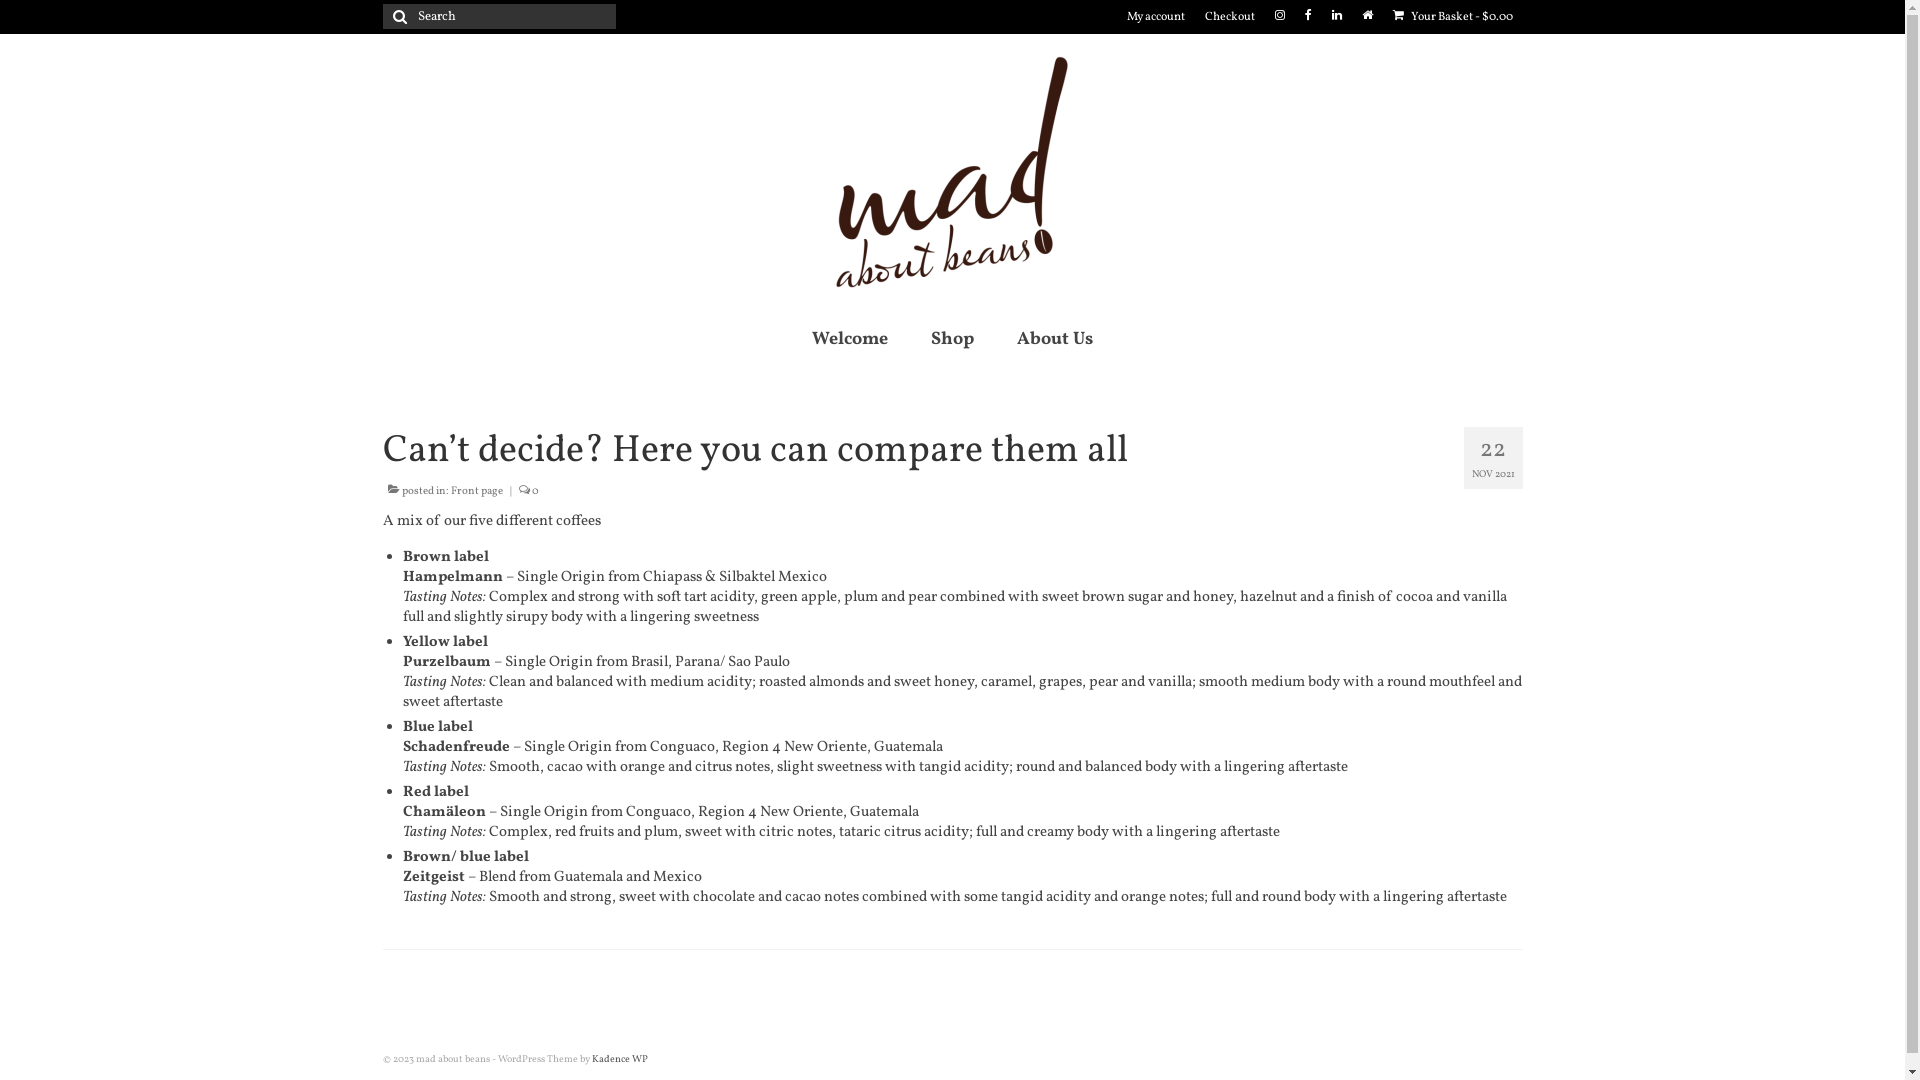  I want to click on Shop, so click(952, 340).